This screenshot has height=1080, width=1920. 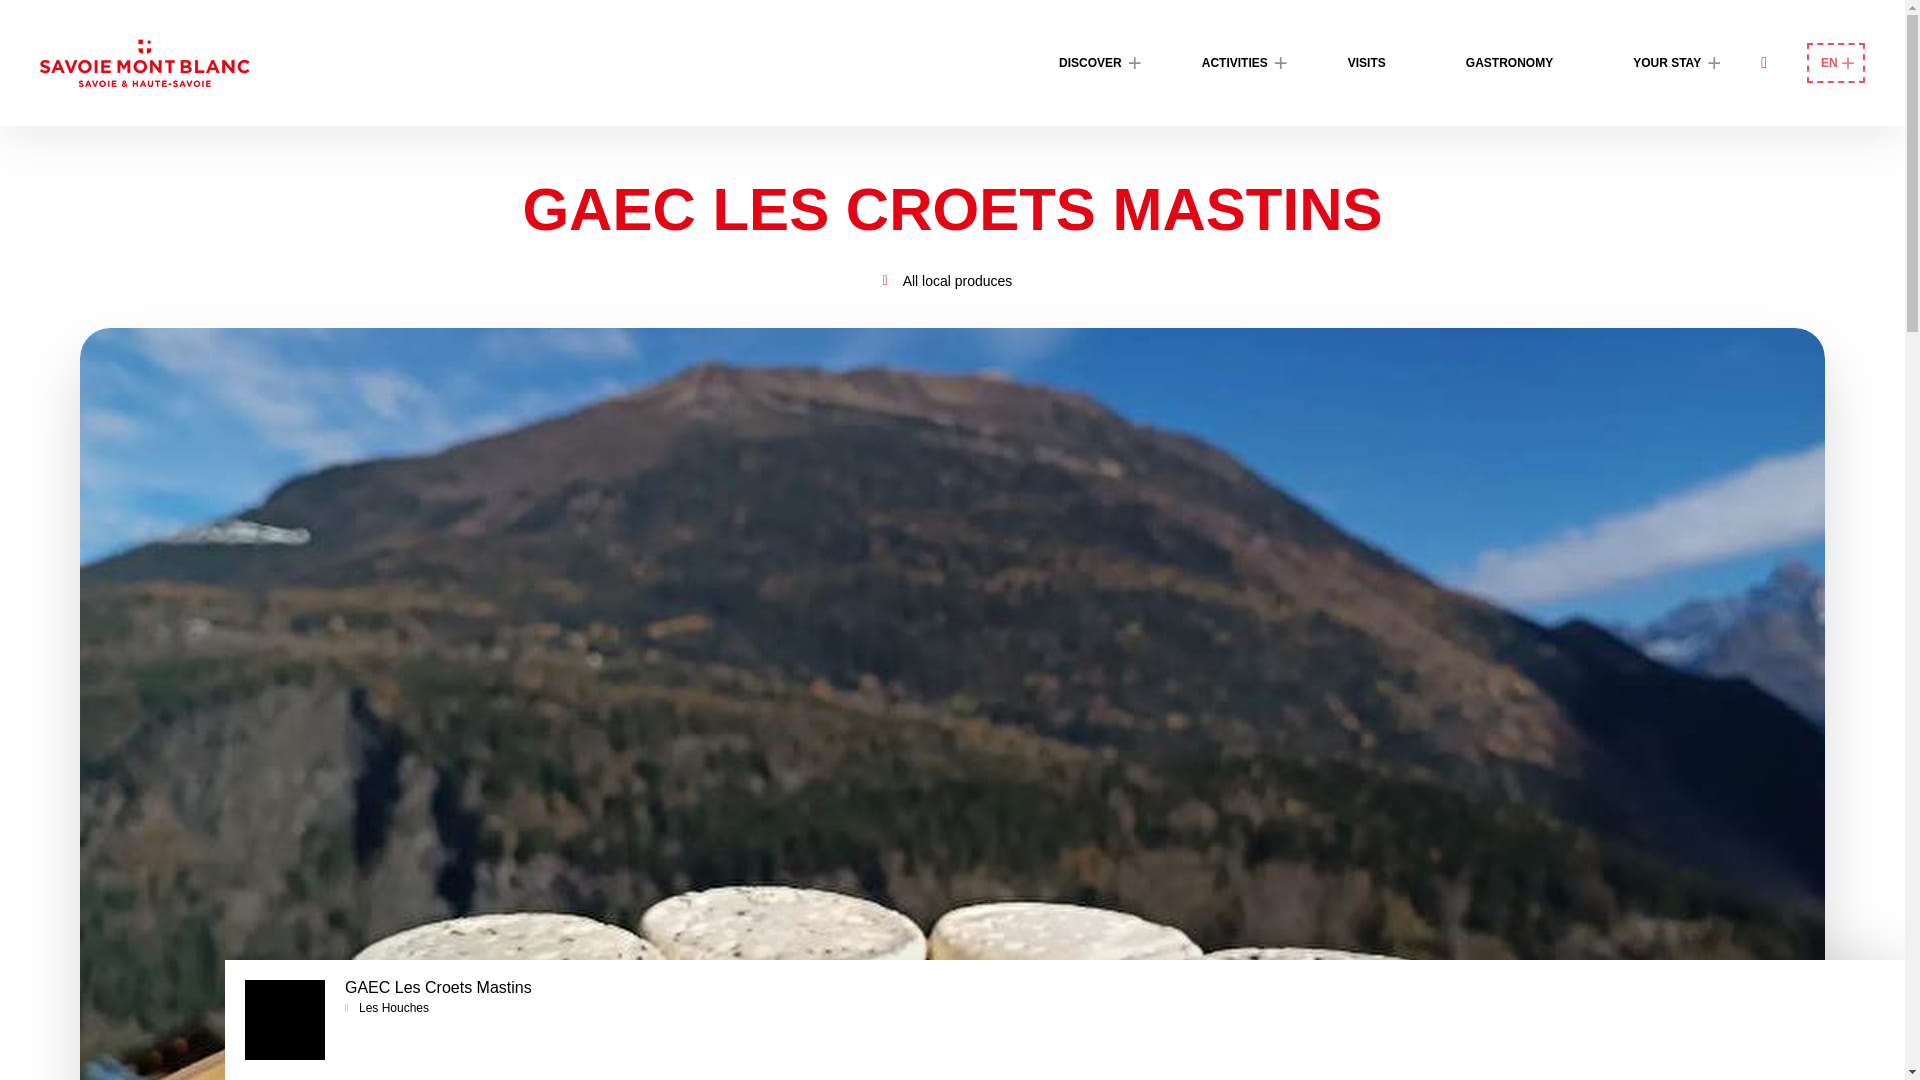 I want to click on VISITS, so click(x=1366, y=62).